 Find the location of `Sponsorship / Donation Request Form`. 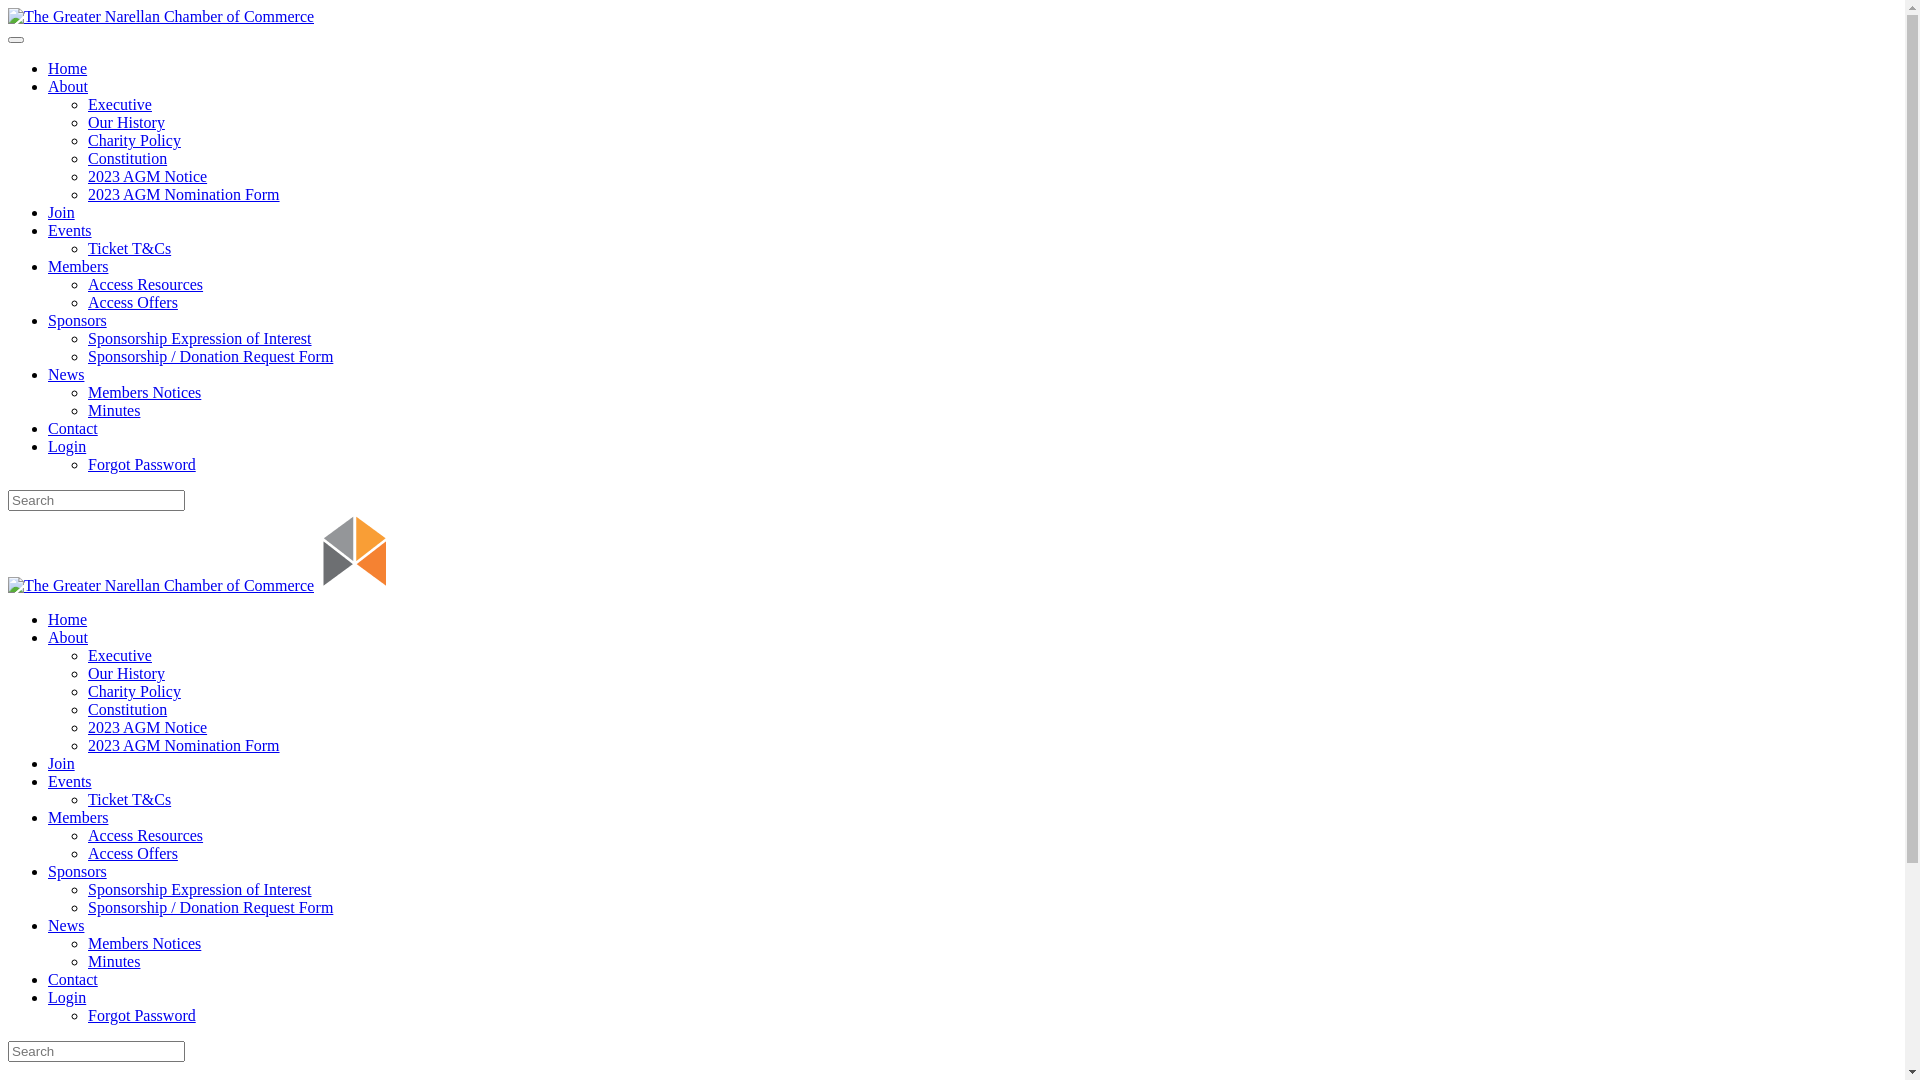

Sponsorship / Donation Request Form is located at coordinates (210, 908).